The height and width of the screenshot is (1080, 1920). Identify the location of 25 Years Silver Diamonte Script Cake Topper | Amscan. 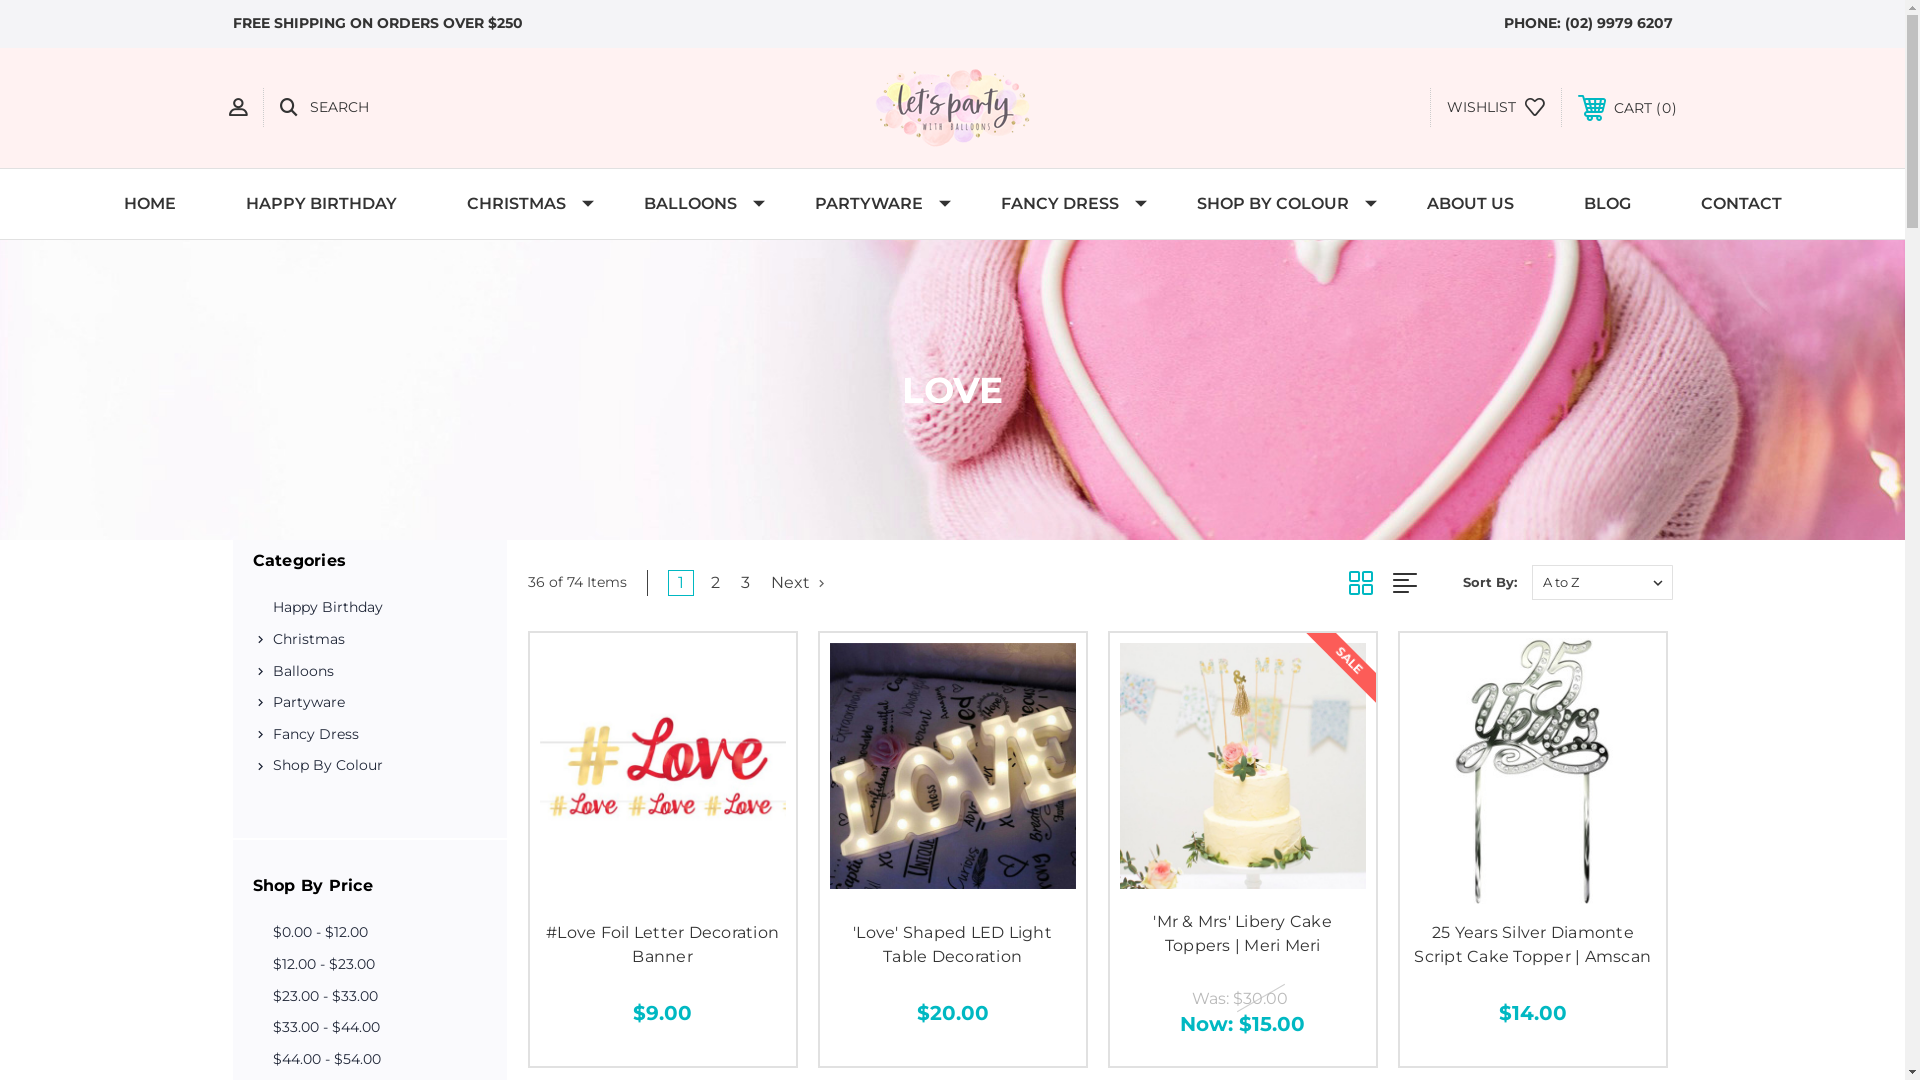
(1532, 944).